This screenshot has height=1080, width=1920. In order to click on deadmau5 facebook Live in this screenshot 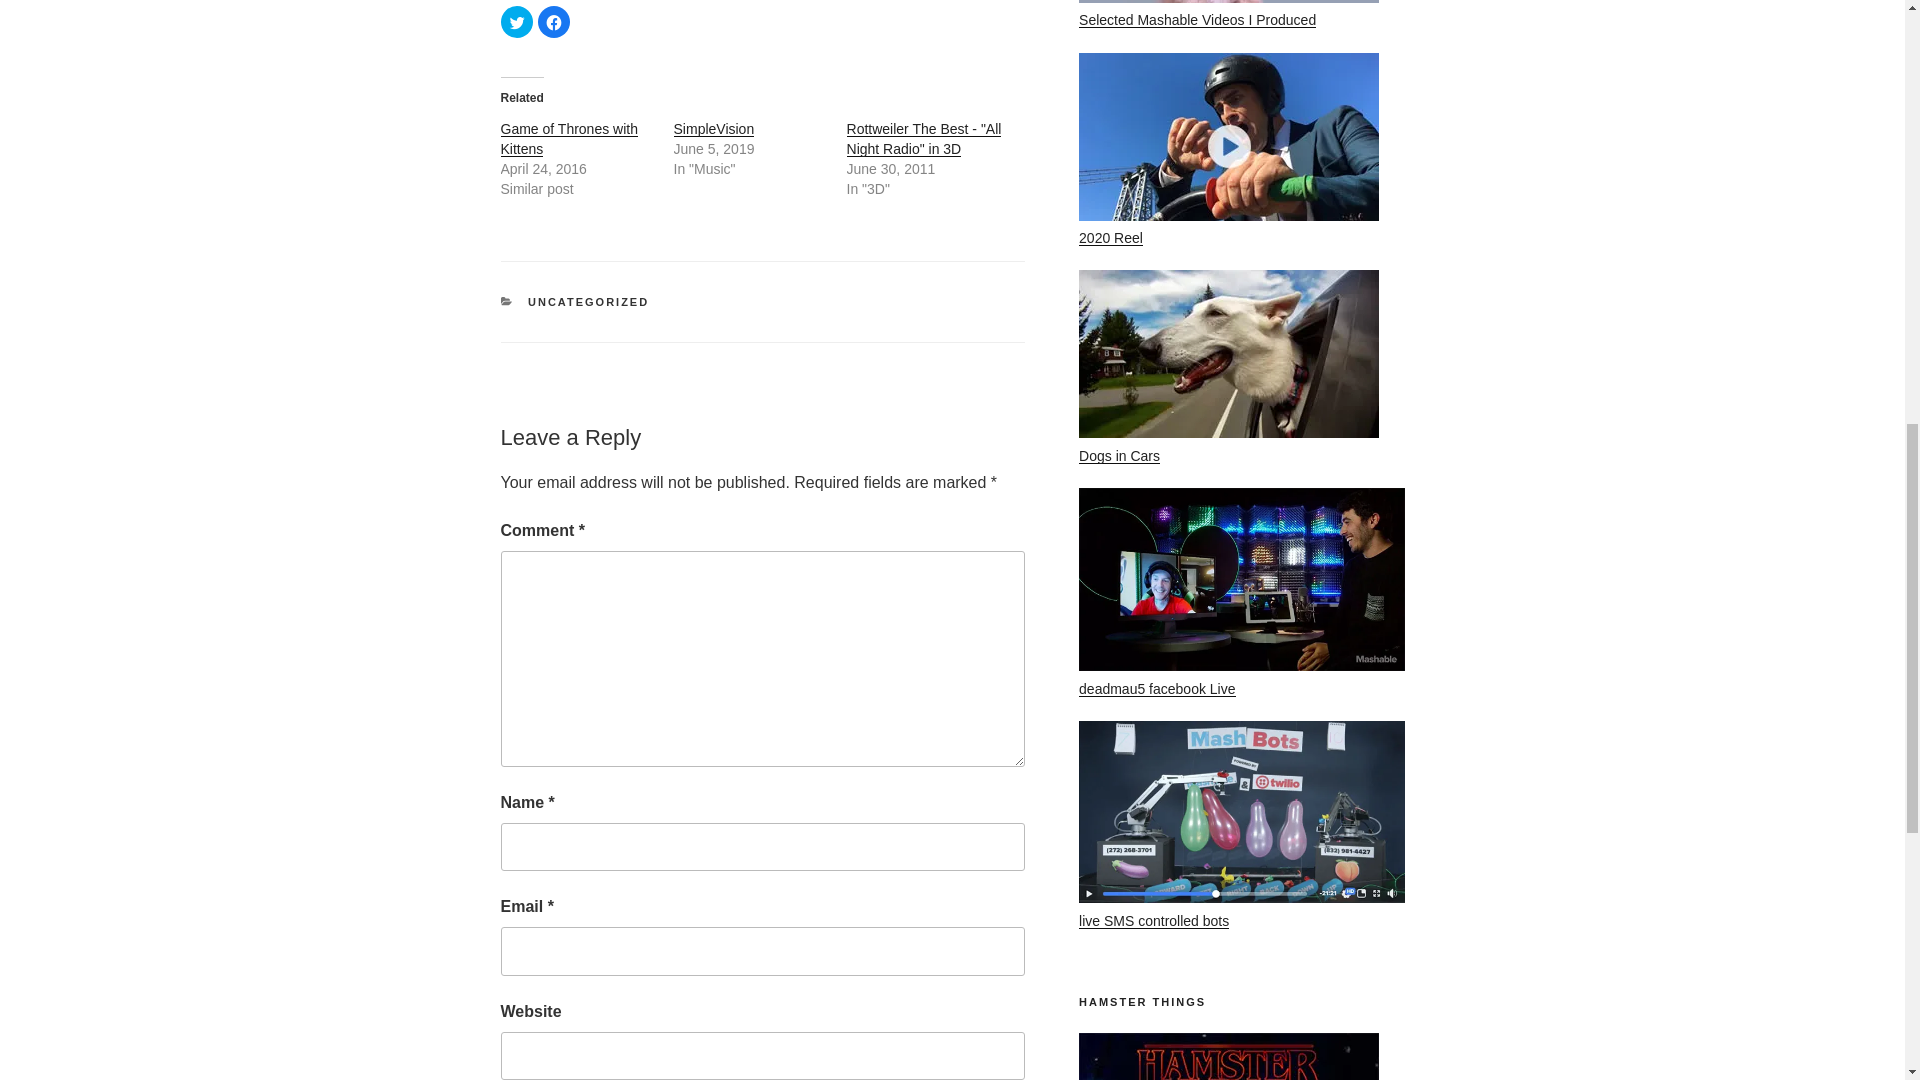, I will do `click(1156, 688)`.